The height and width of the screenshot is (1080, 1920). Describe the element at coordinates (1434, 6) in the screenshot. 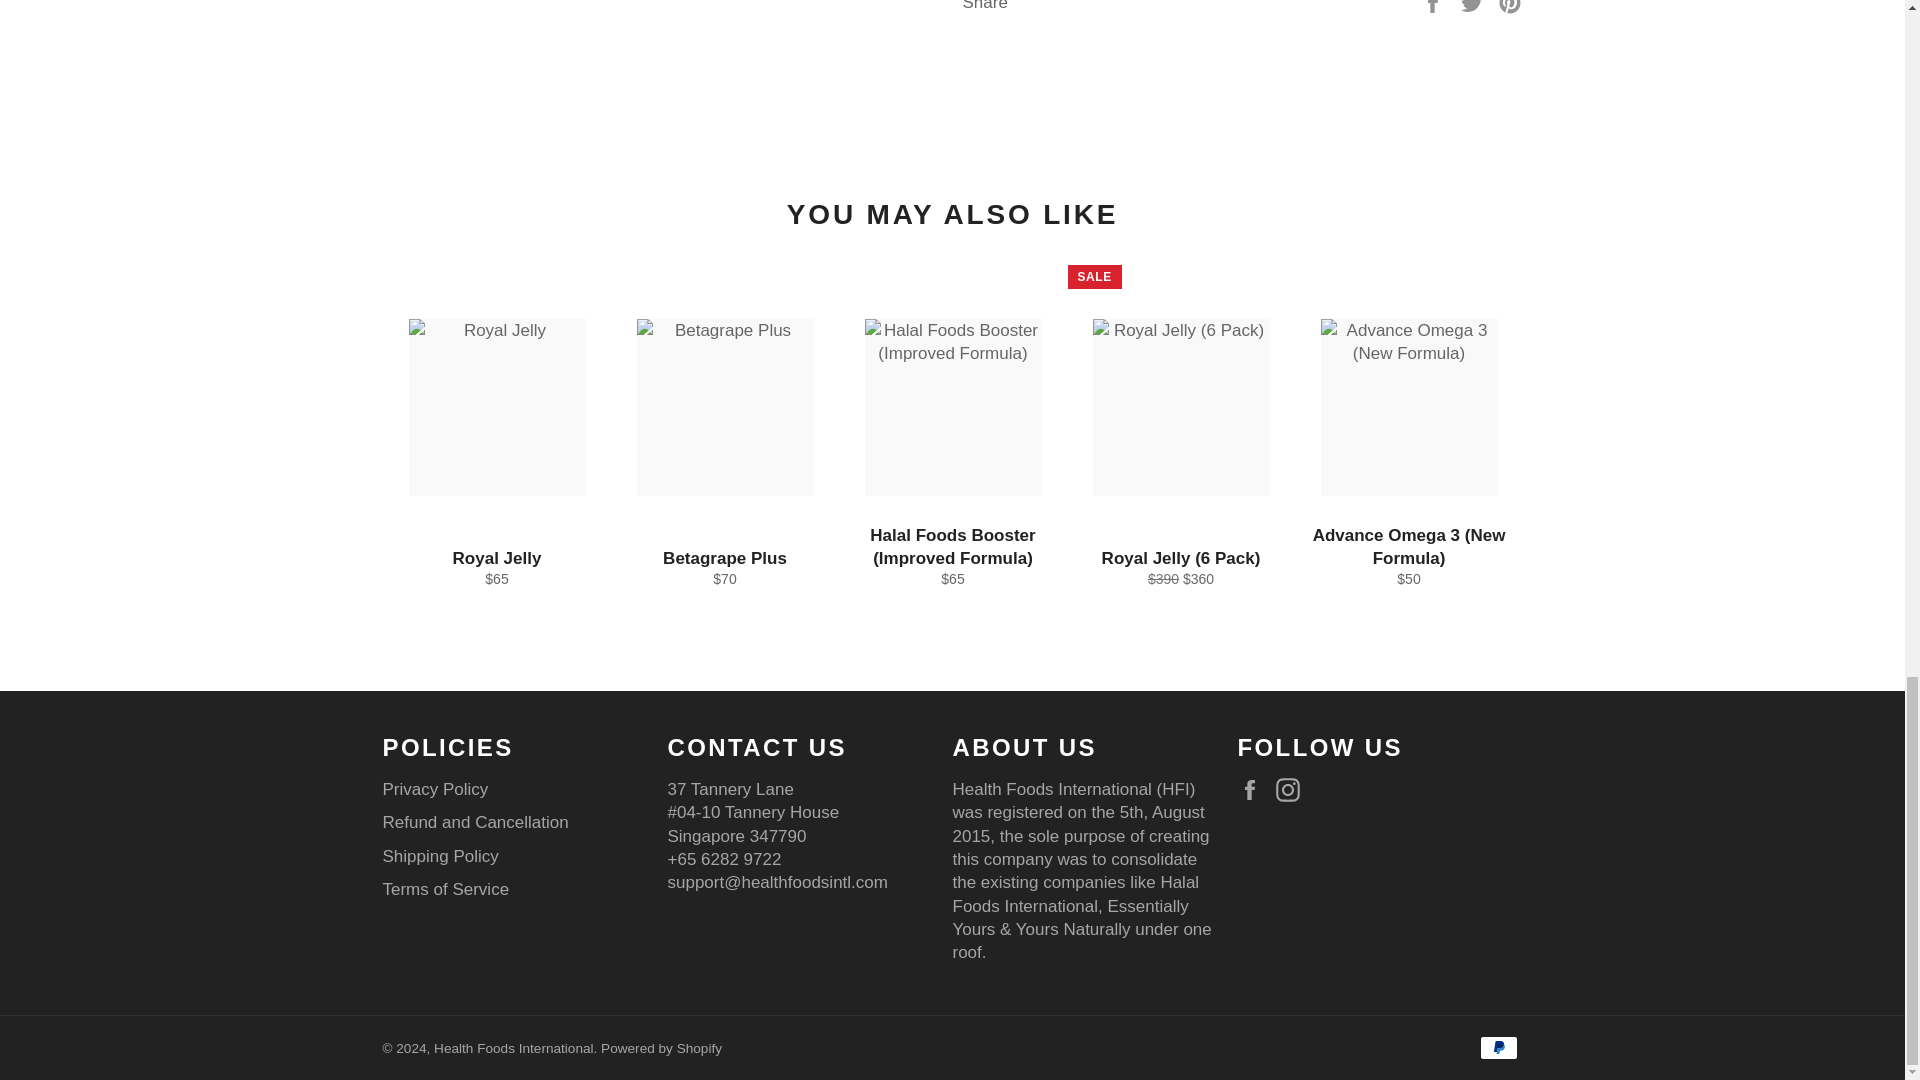

I see `Share on Facebook` at that location.